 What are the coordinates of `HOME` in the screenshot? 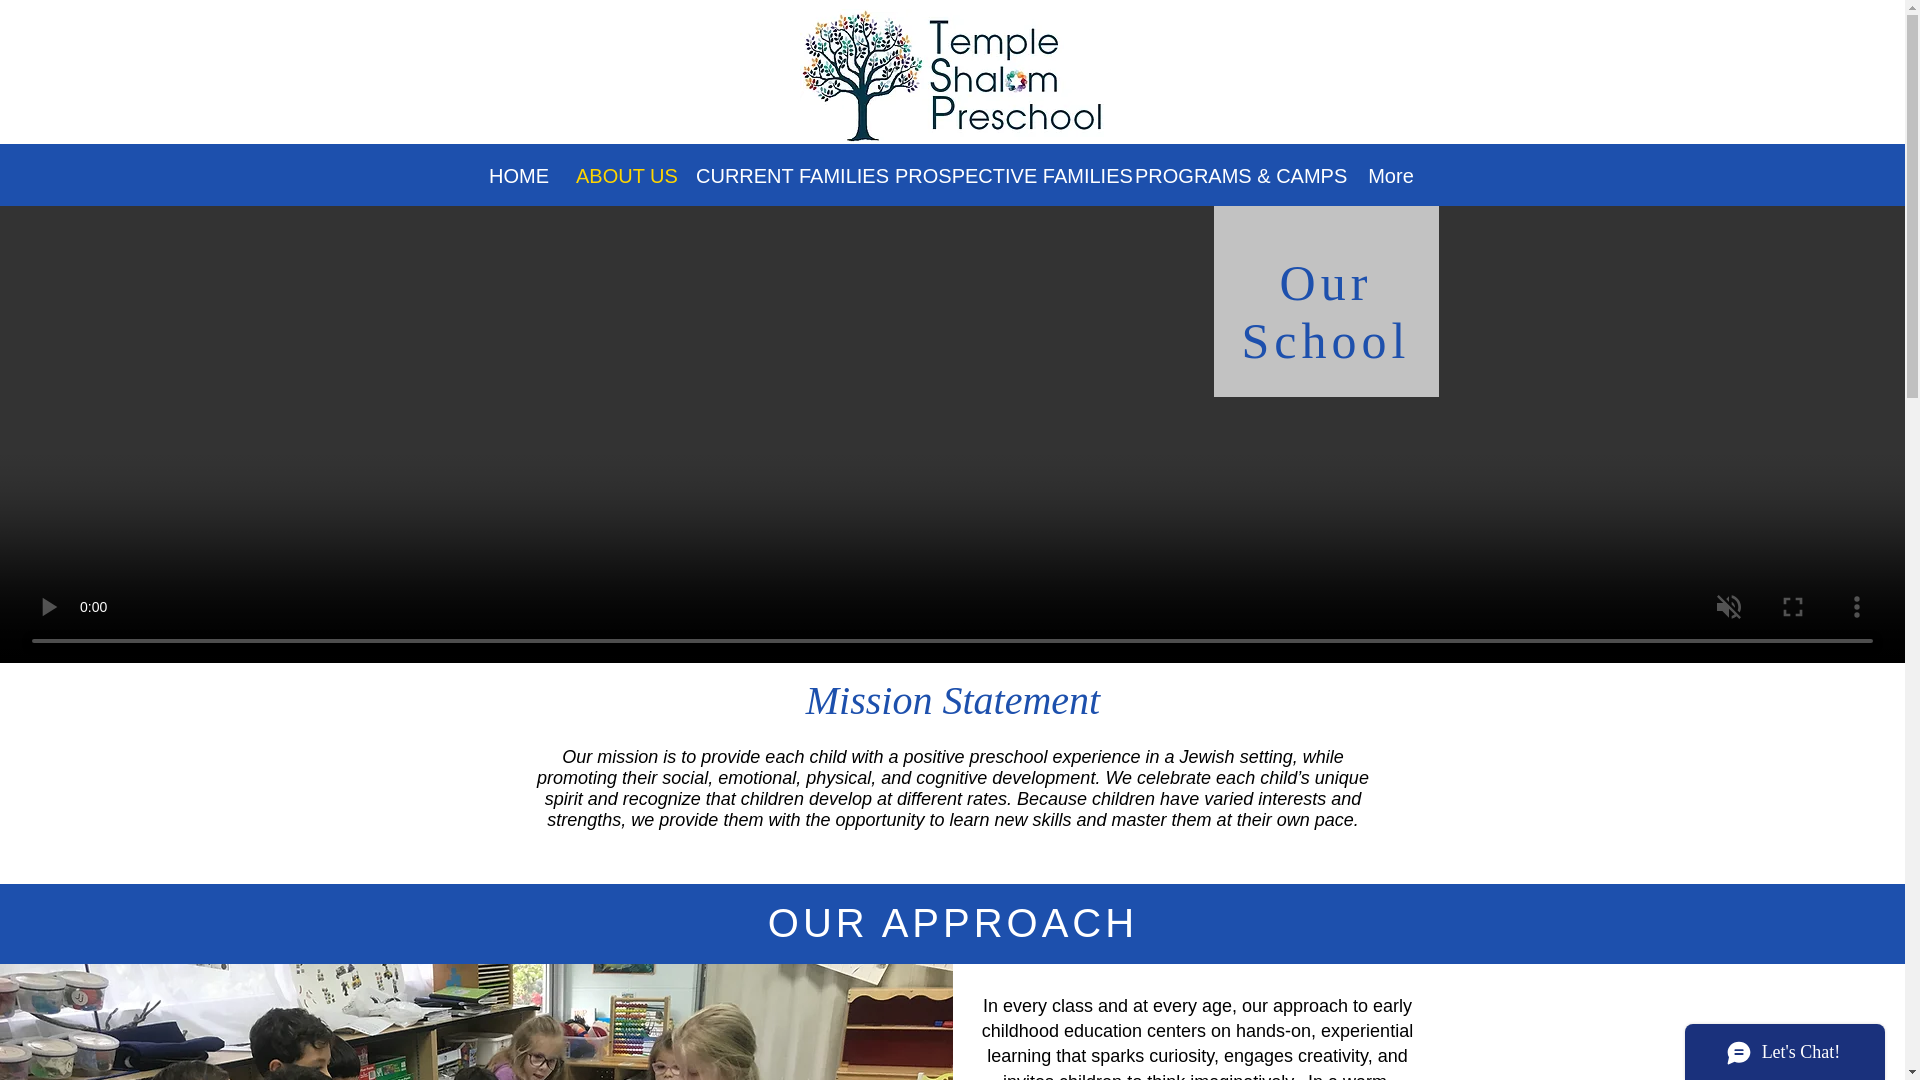 It's located at (517, 176).